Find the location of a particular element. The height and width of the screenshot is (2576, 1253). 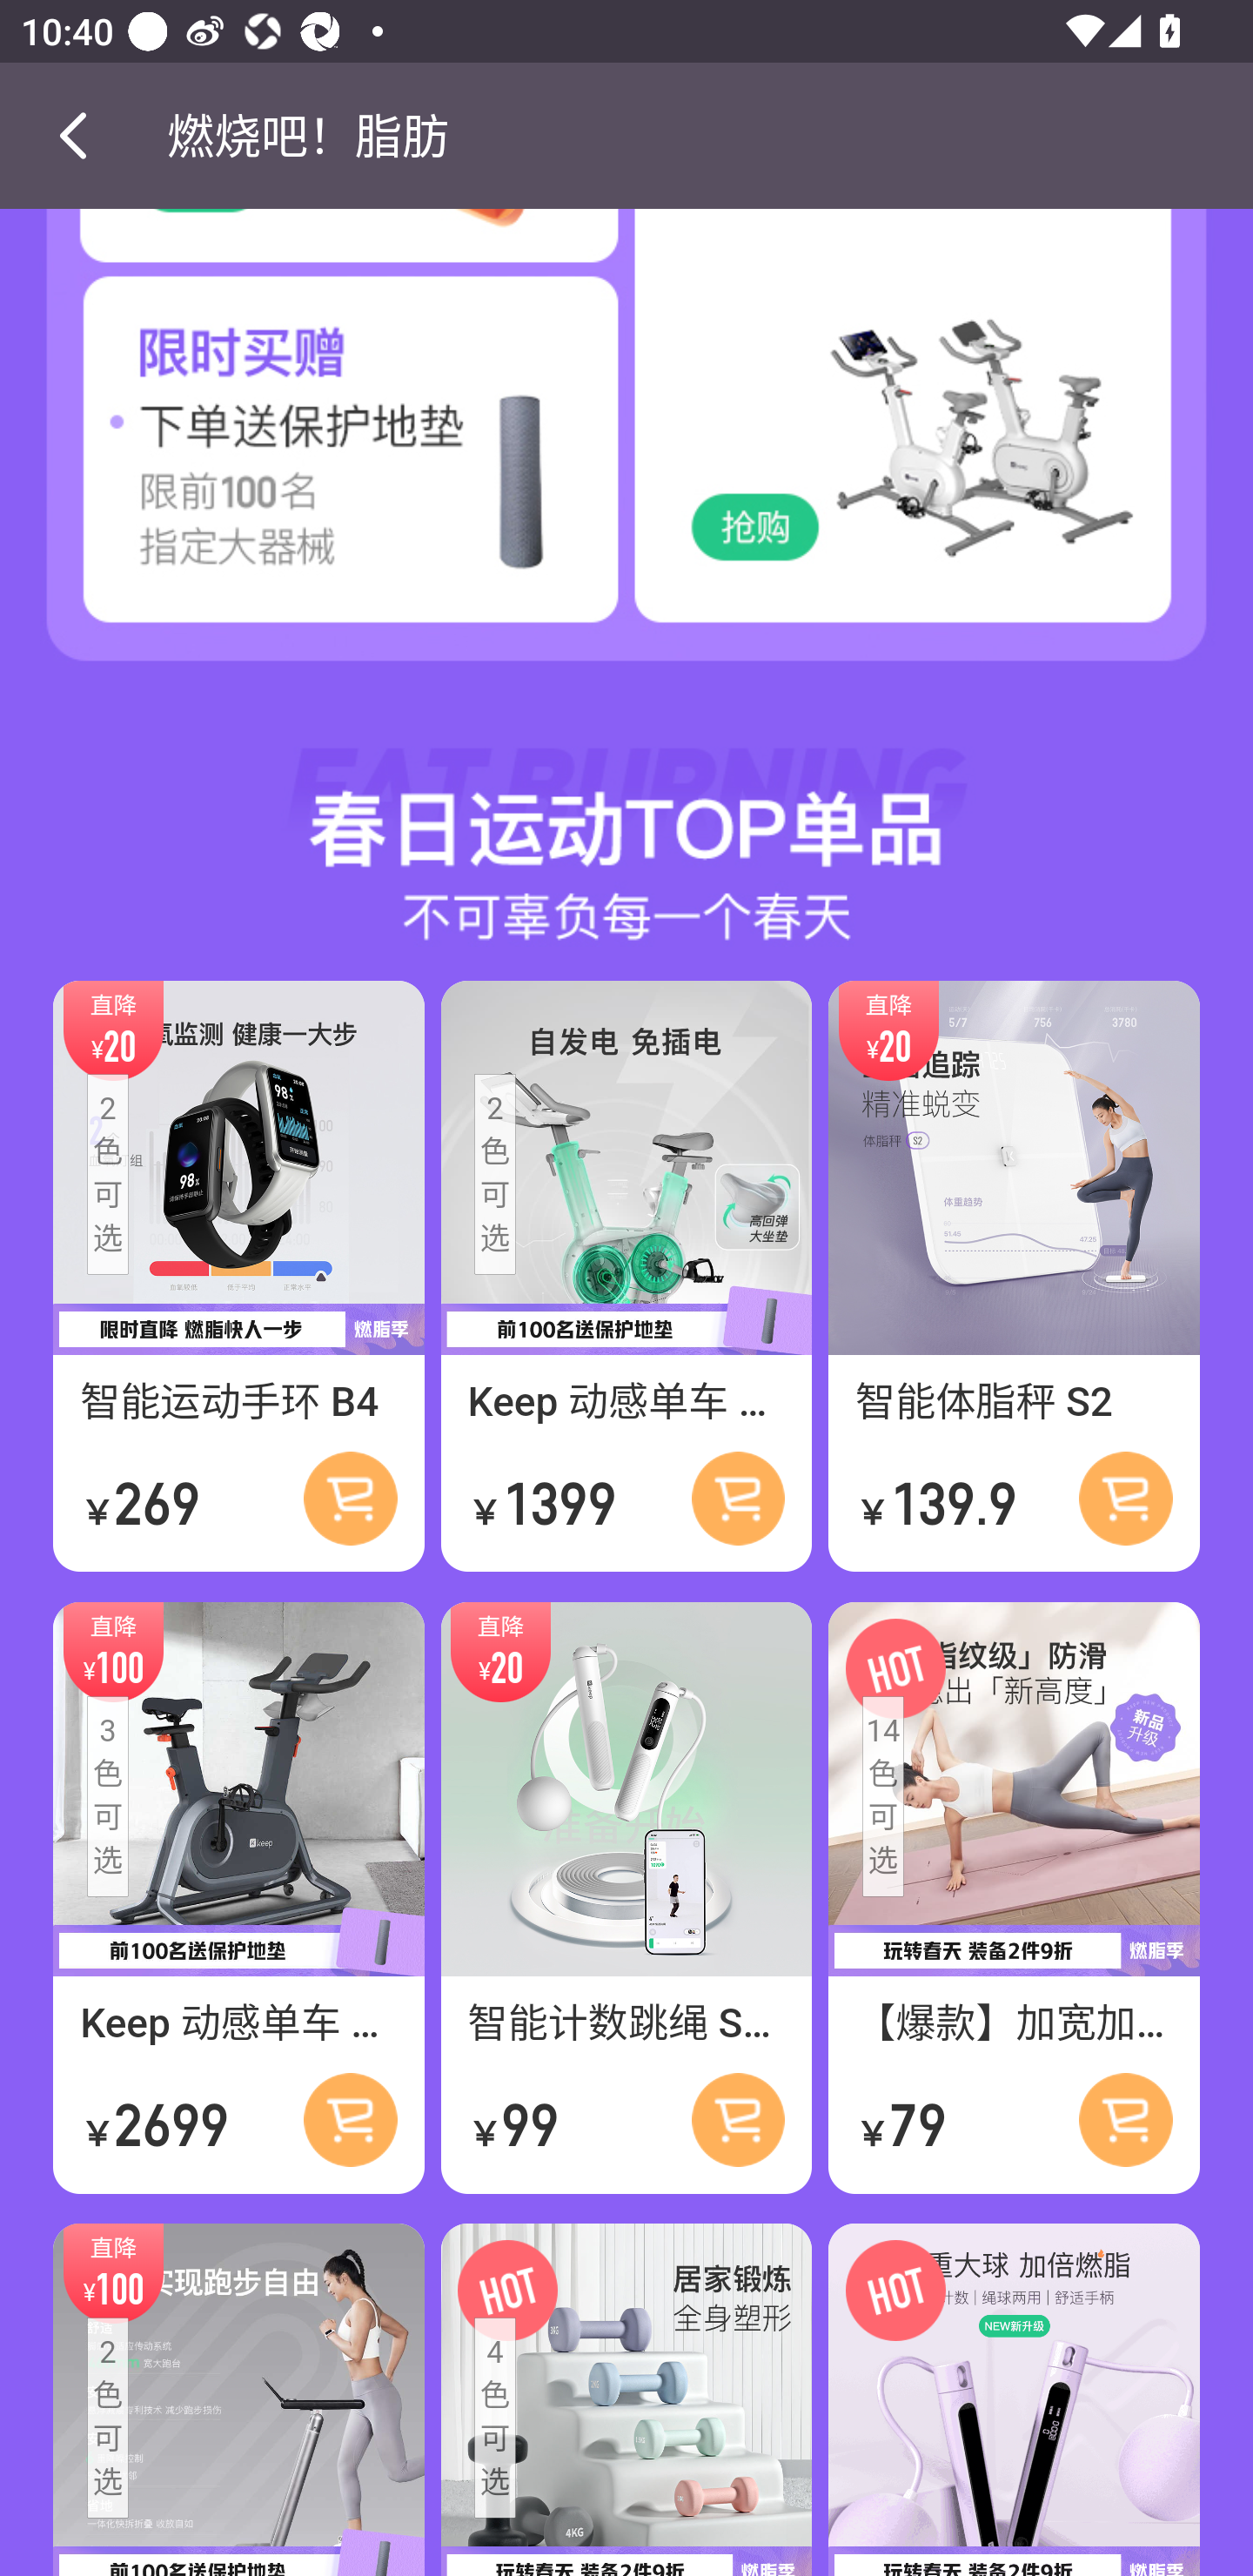

1709893563559_375x239 is located at coordinates (313, 468).